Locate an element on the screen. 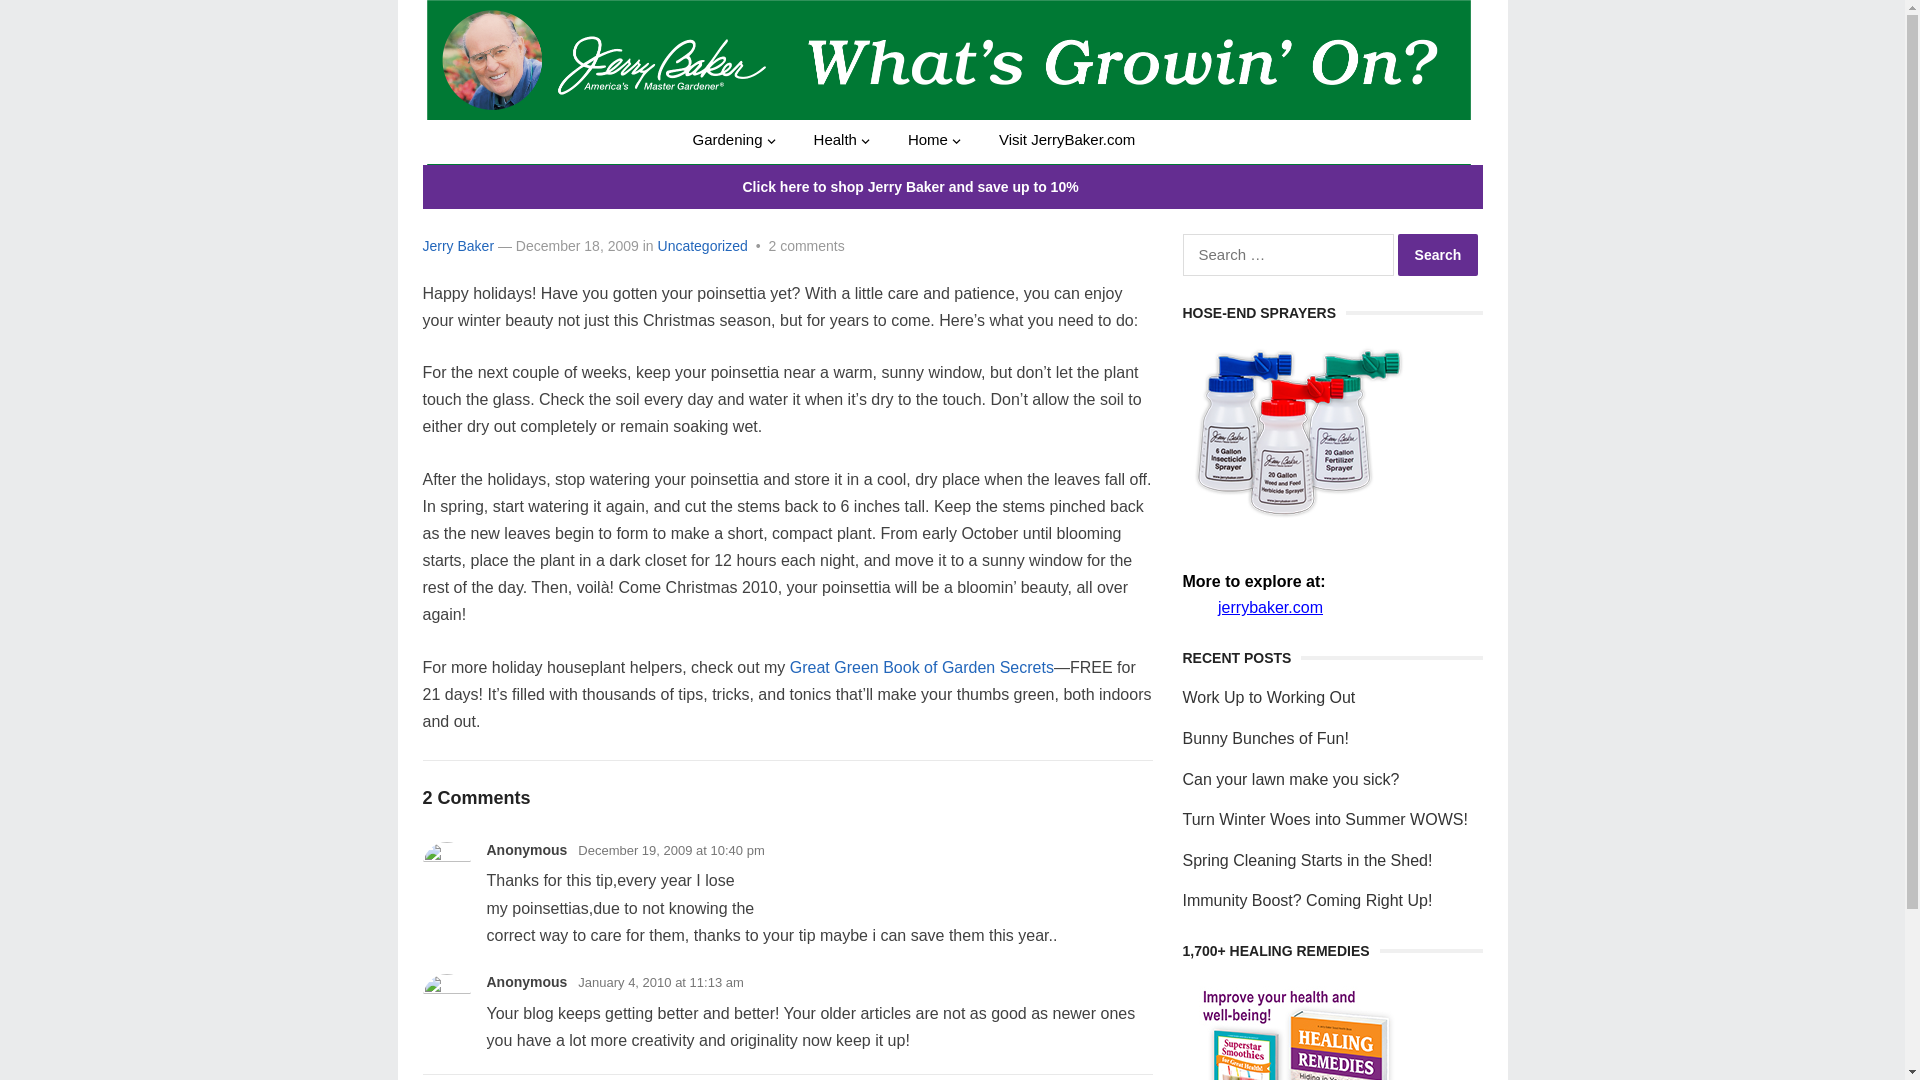 This screenshot has width=1920, height=1080. Home is located at coordinates (932, 139).